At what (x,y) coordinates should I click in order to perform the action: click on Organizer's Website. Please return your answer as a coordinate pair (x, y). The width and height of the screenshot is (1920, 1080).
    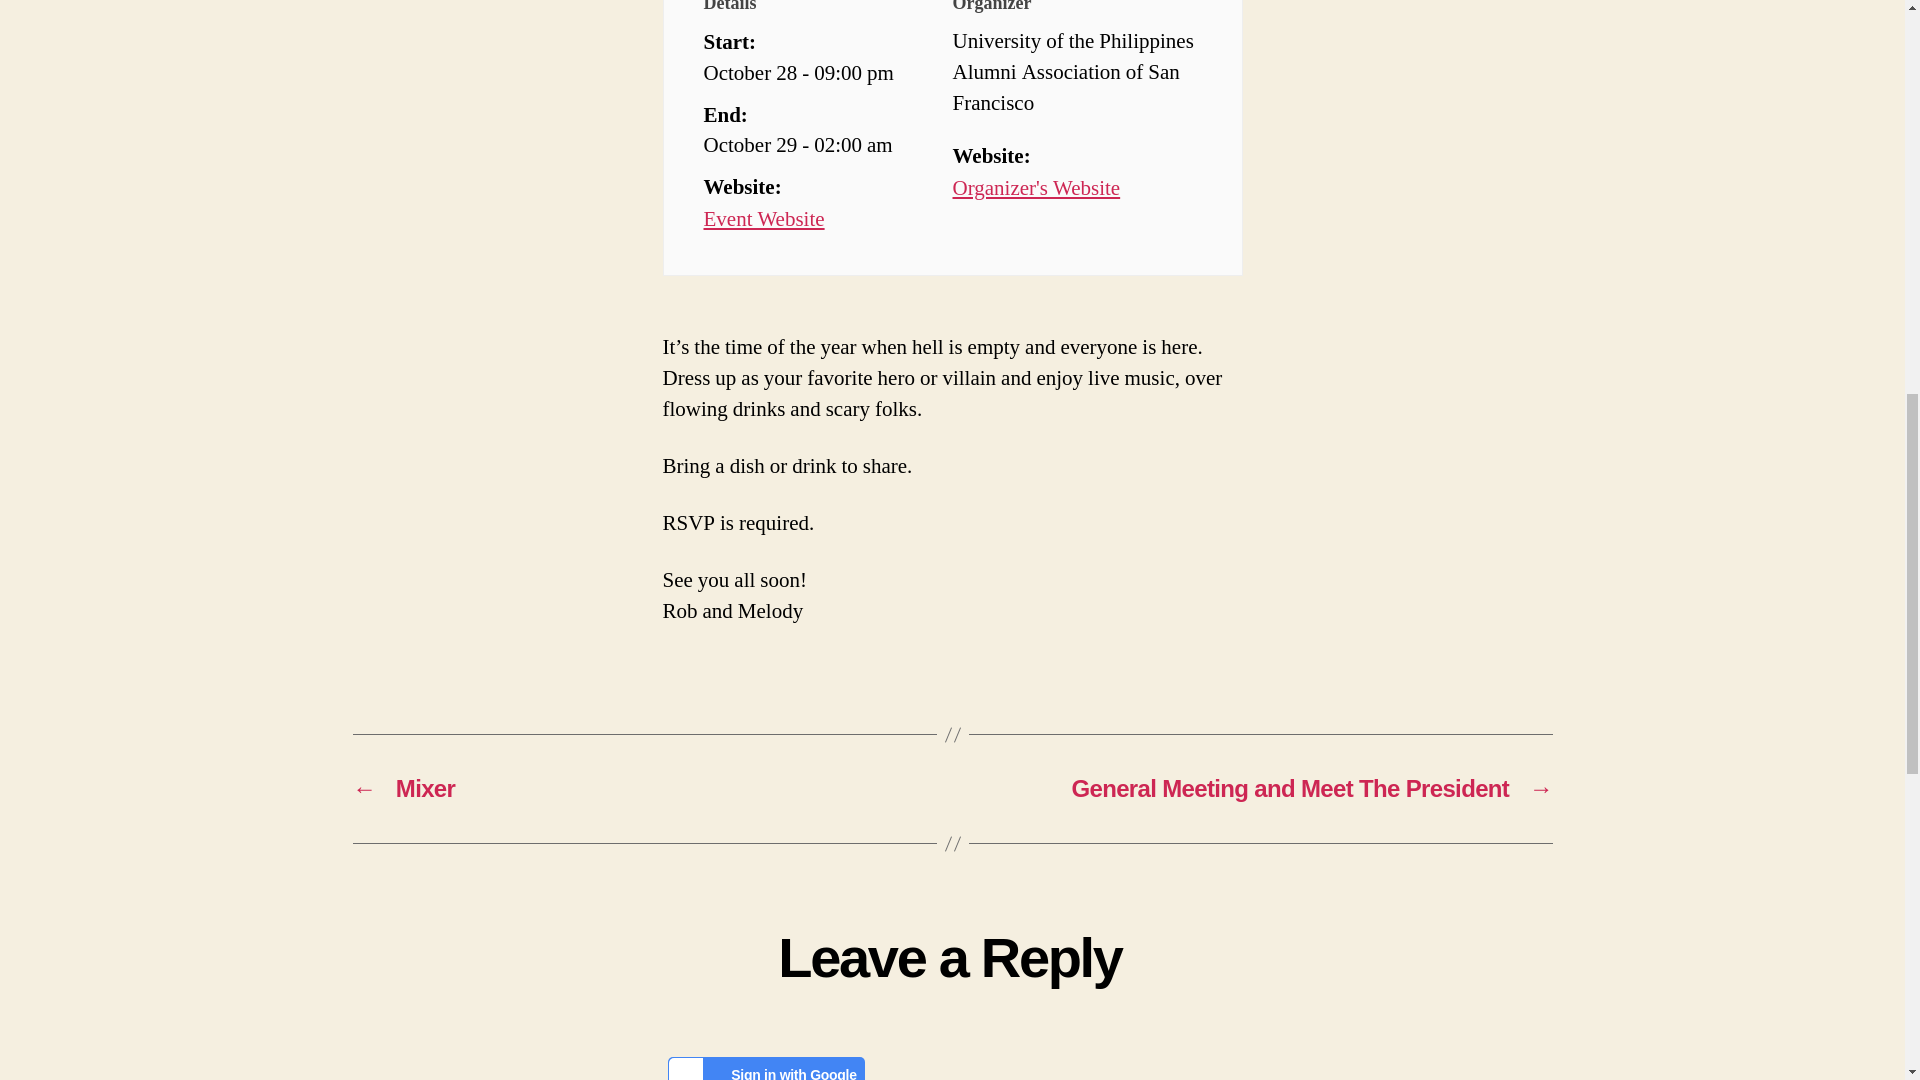
    Looking at the image, I should click on (1036, 188).